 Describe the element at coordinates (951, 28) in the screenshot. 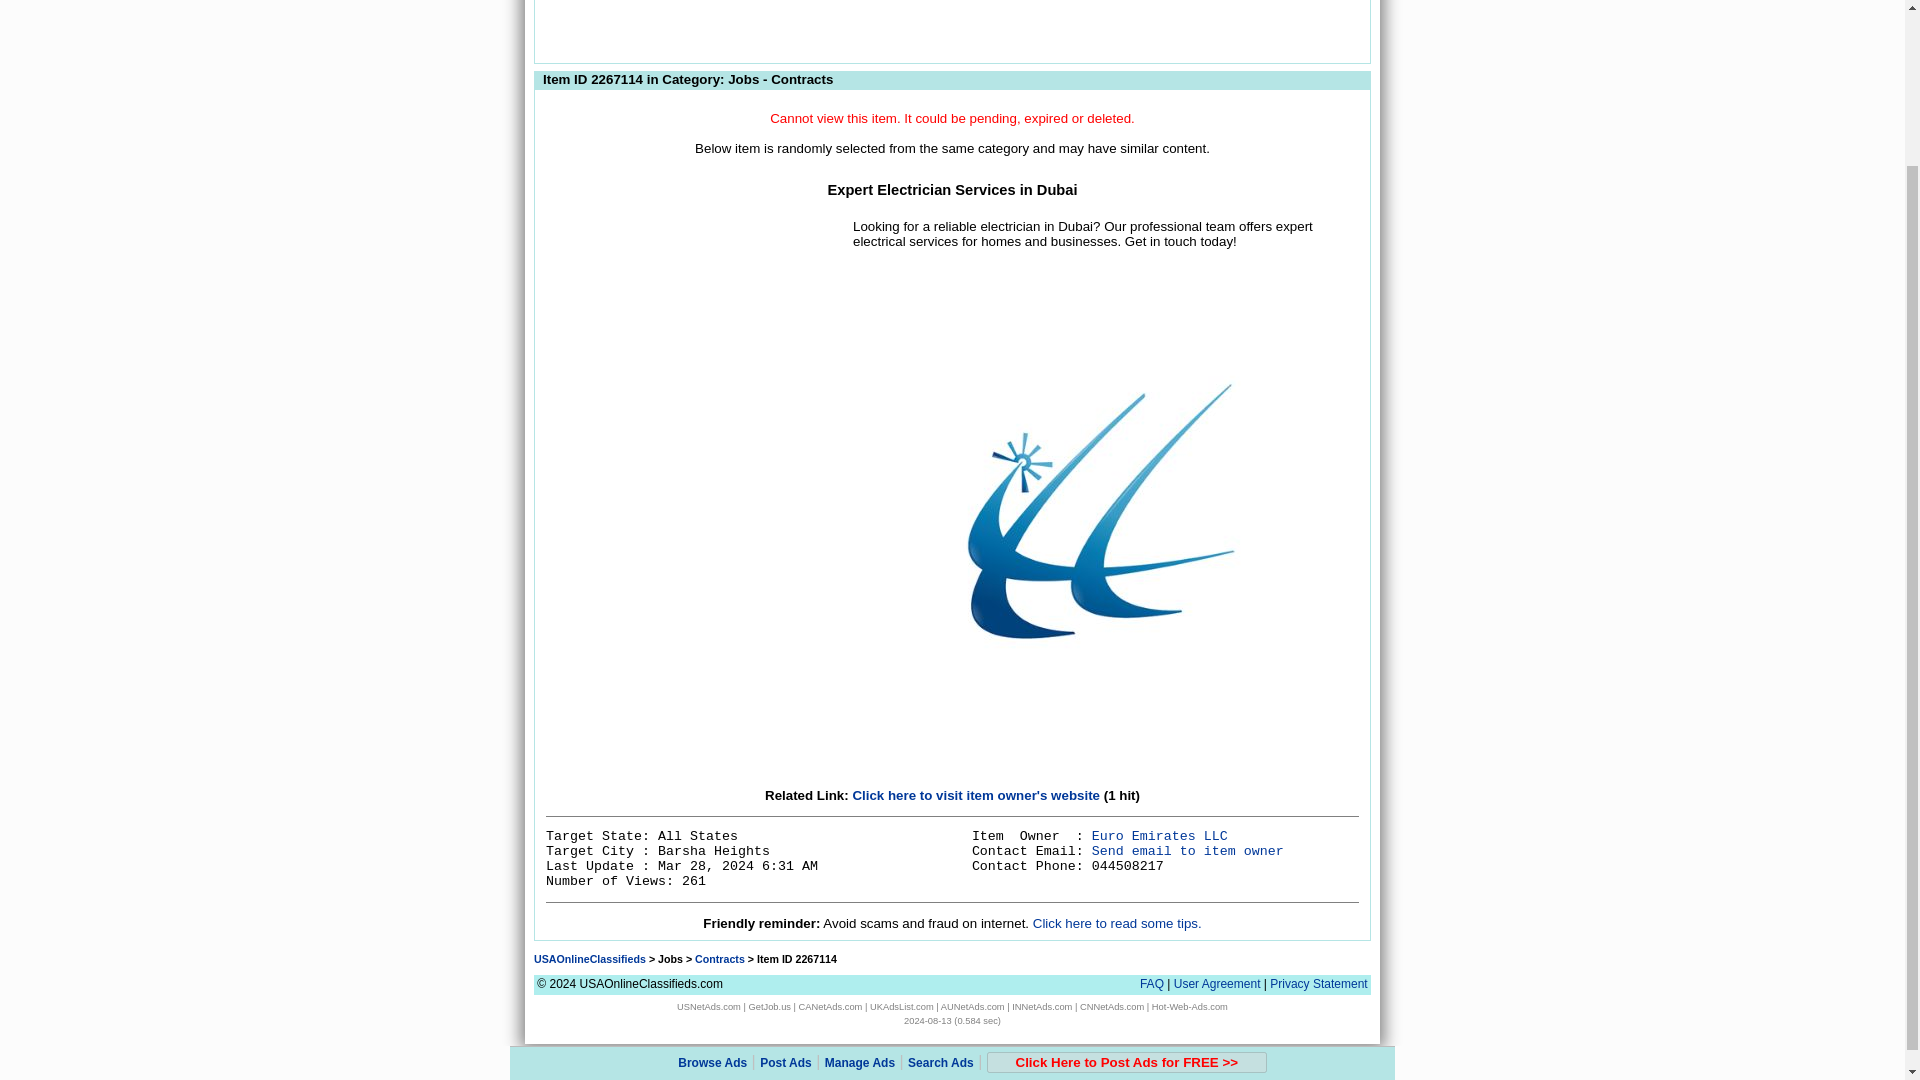

I see `Advertisement` at that location.